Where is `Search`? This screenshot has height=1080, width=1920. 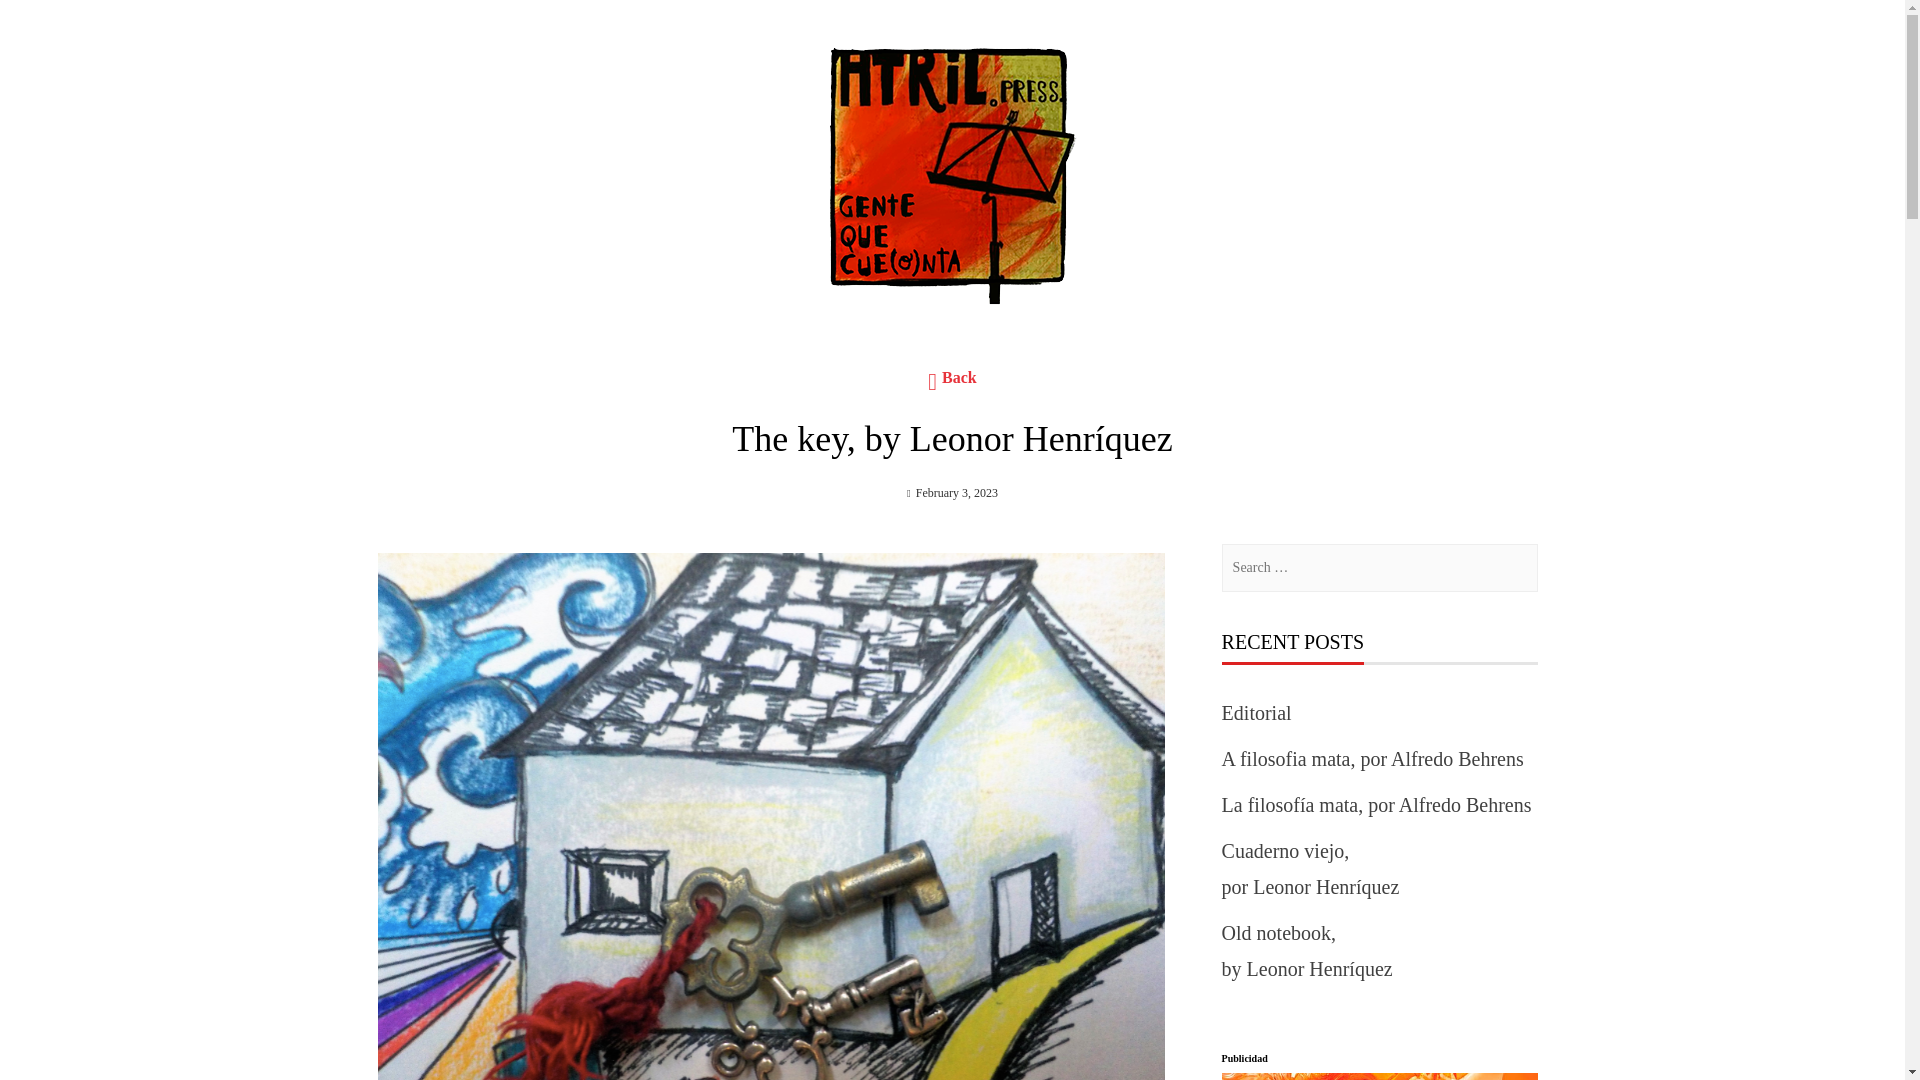
Search is located at coordinates (39, 22).